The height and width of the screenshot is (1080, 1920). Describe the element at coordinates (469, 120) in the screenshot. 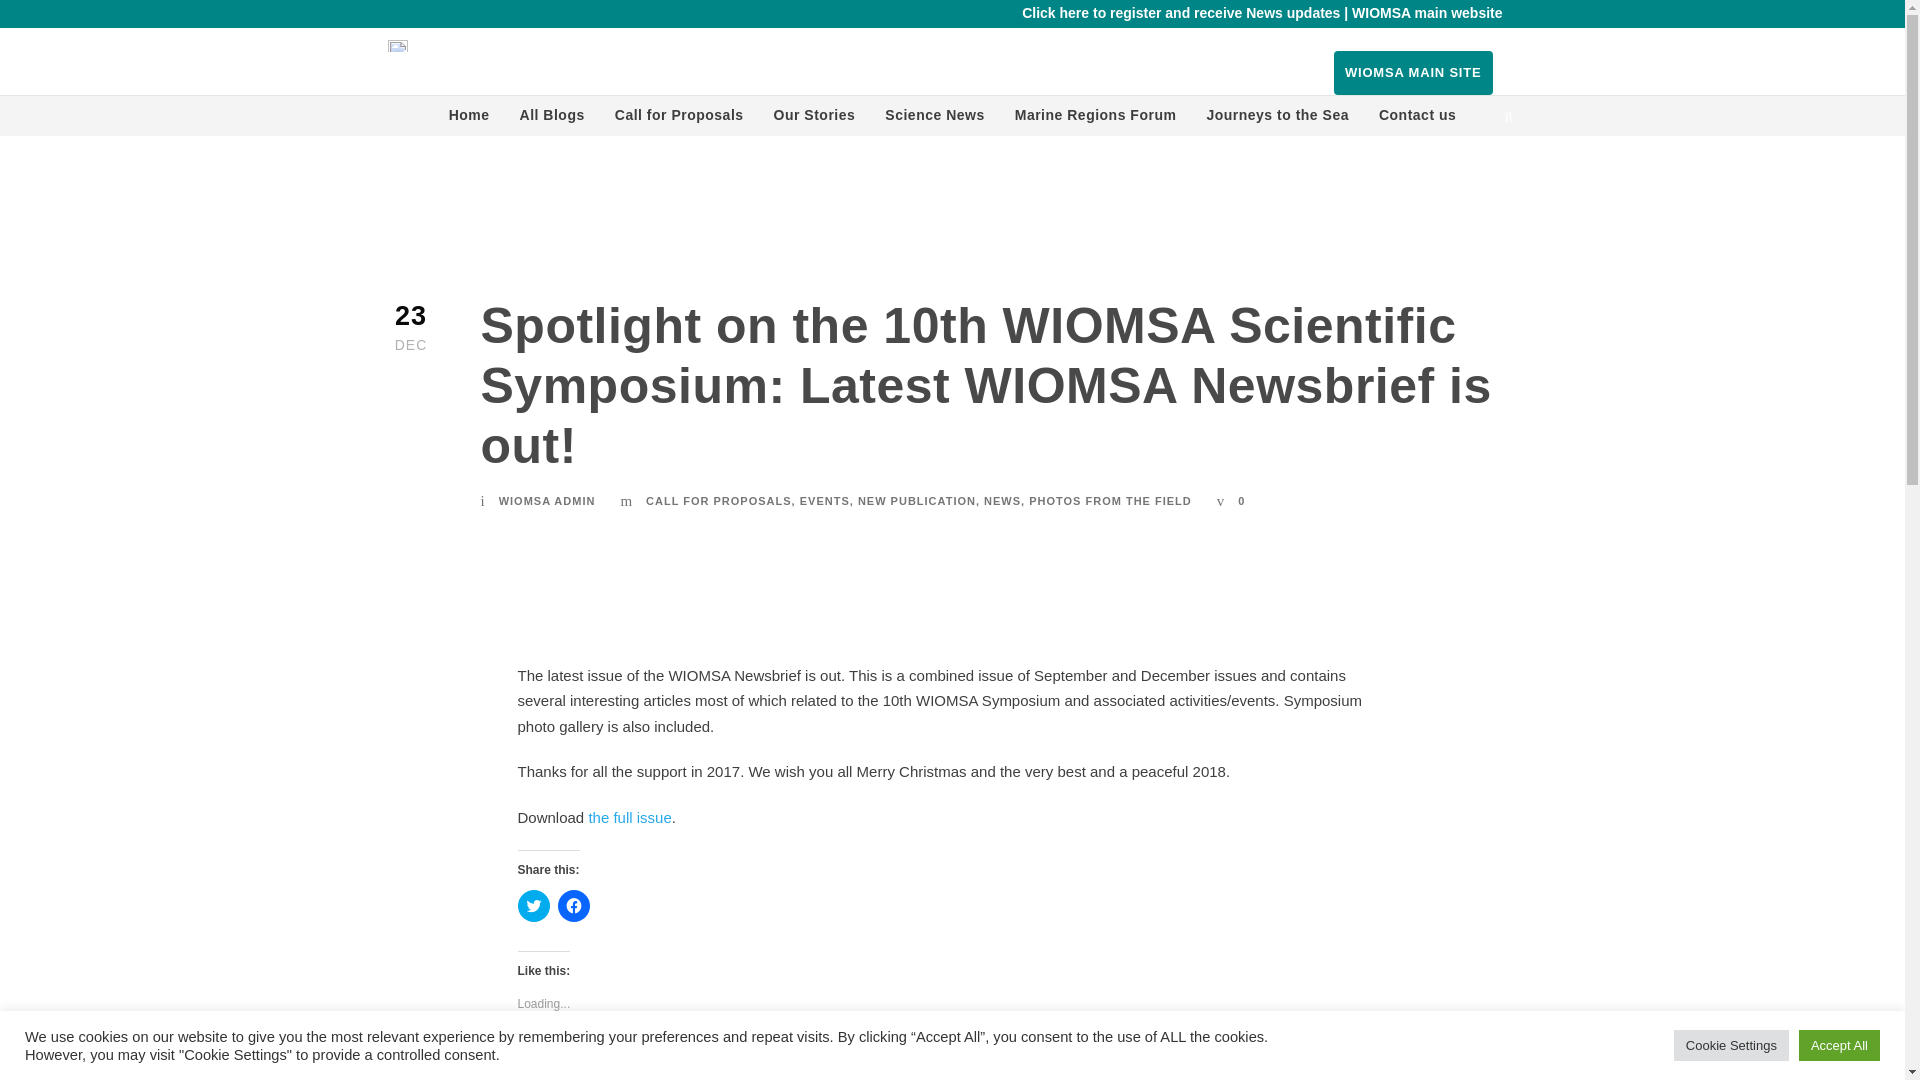

I see `Home` at that location.